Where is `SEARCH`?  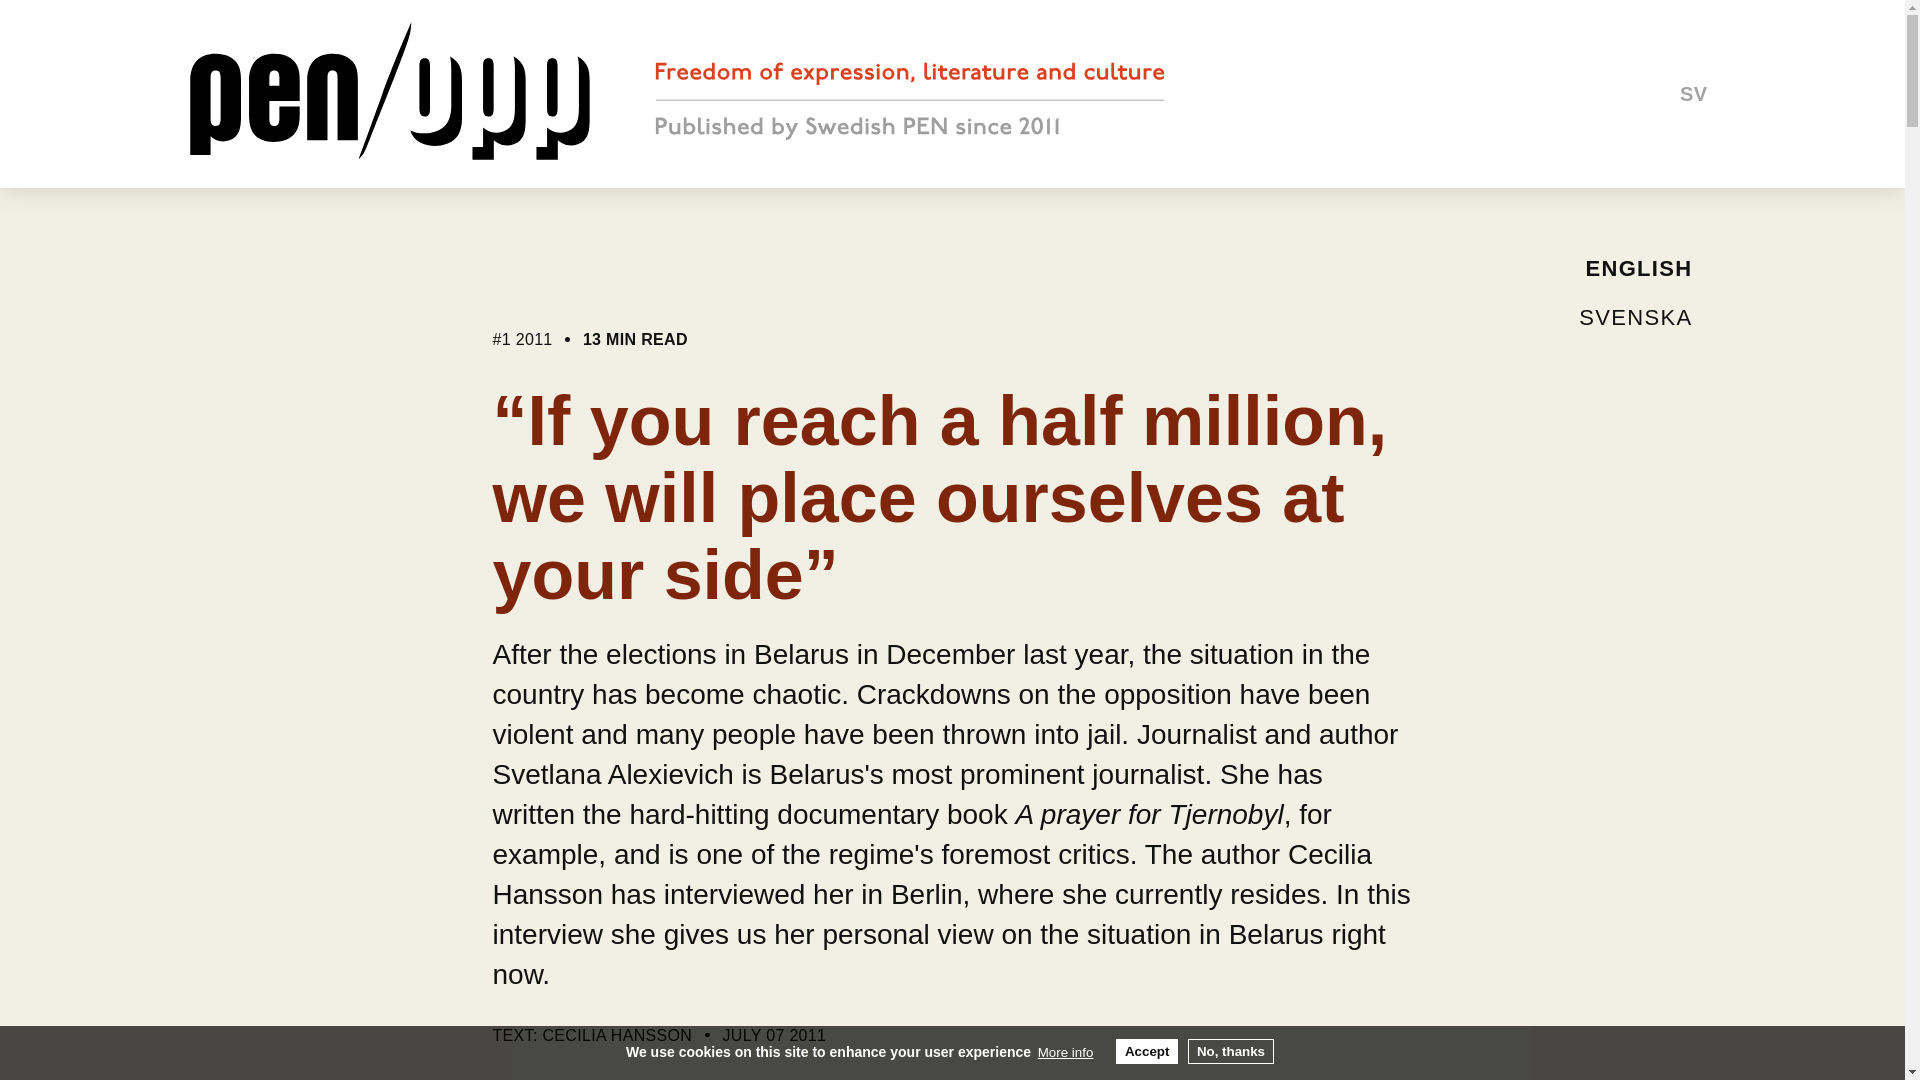 SEARCH is located at coordinates (1770, 94).